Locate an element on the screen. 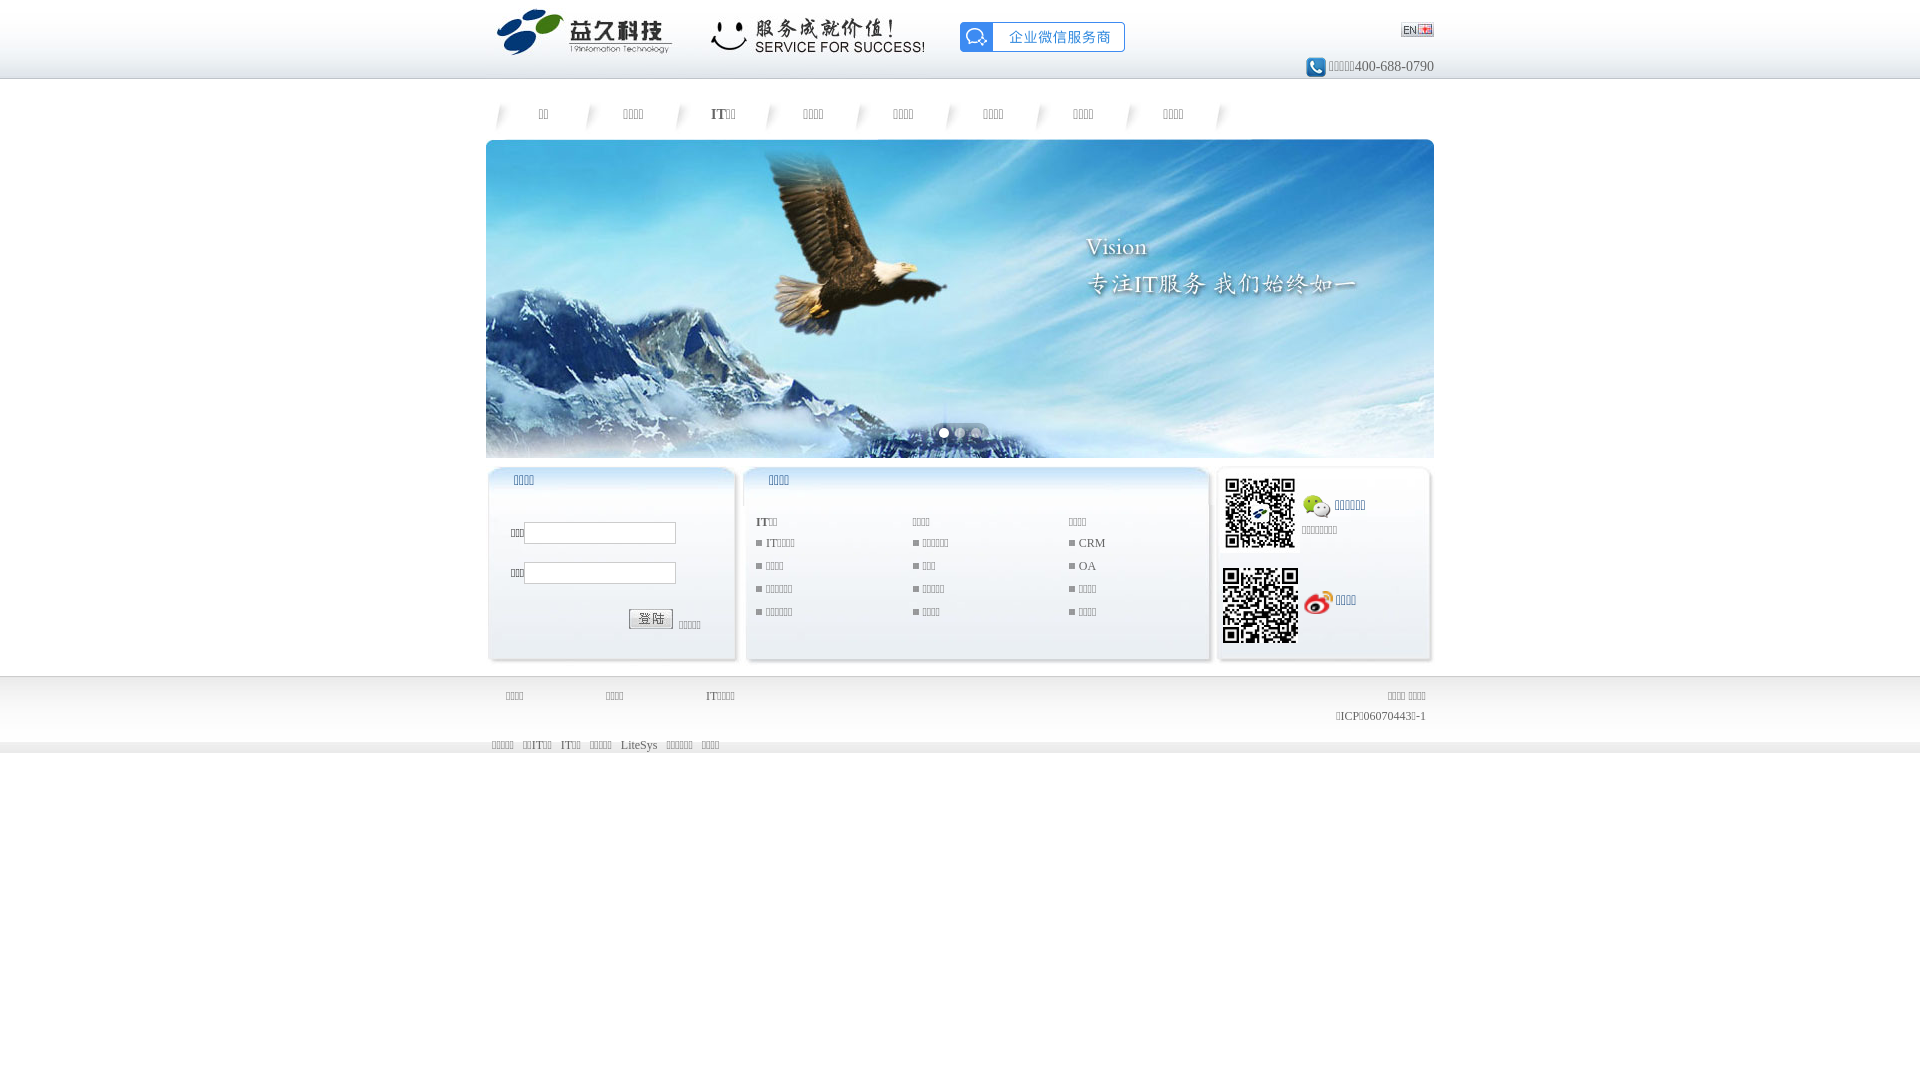 The image size is (1920, 1080). OA is located at coordinates (1088, 565).